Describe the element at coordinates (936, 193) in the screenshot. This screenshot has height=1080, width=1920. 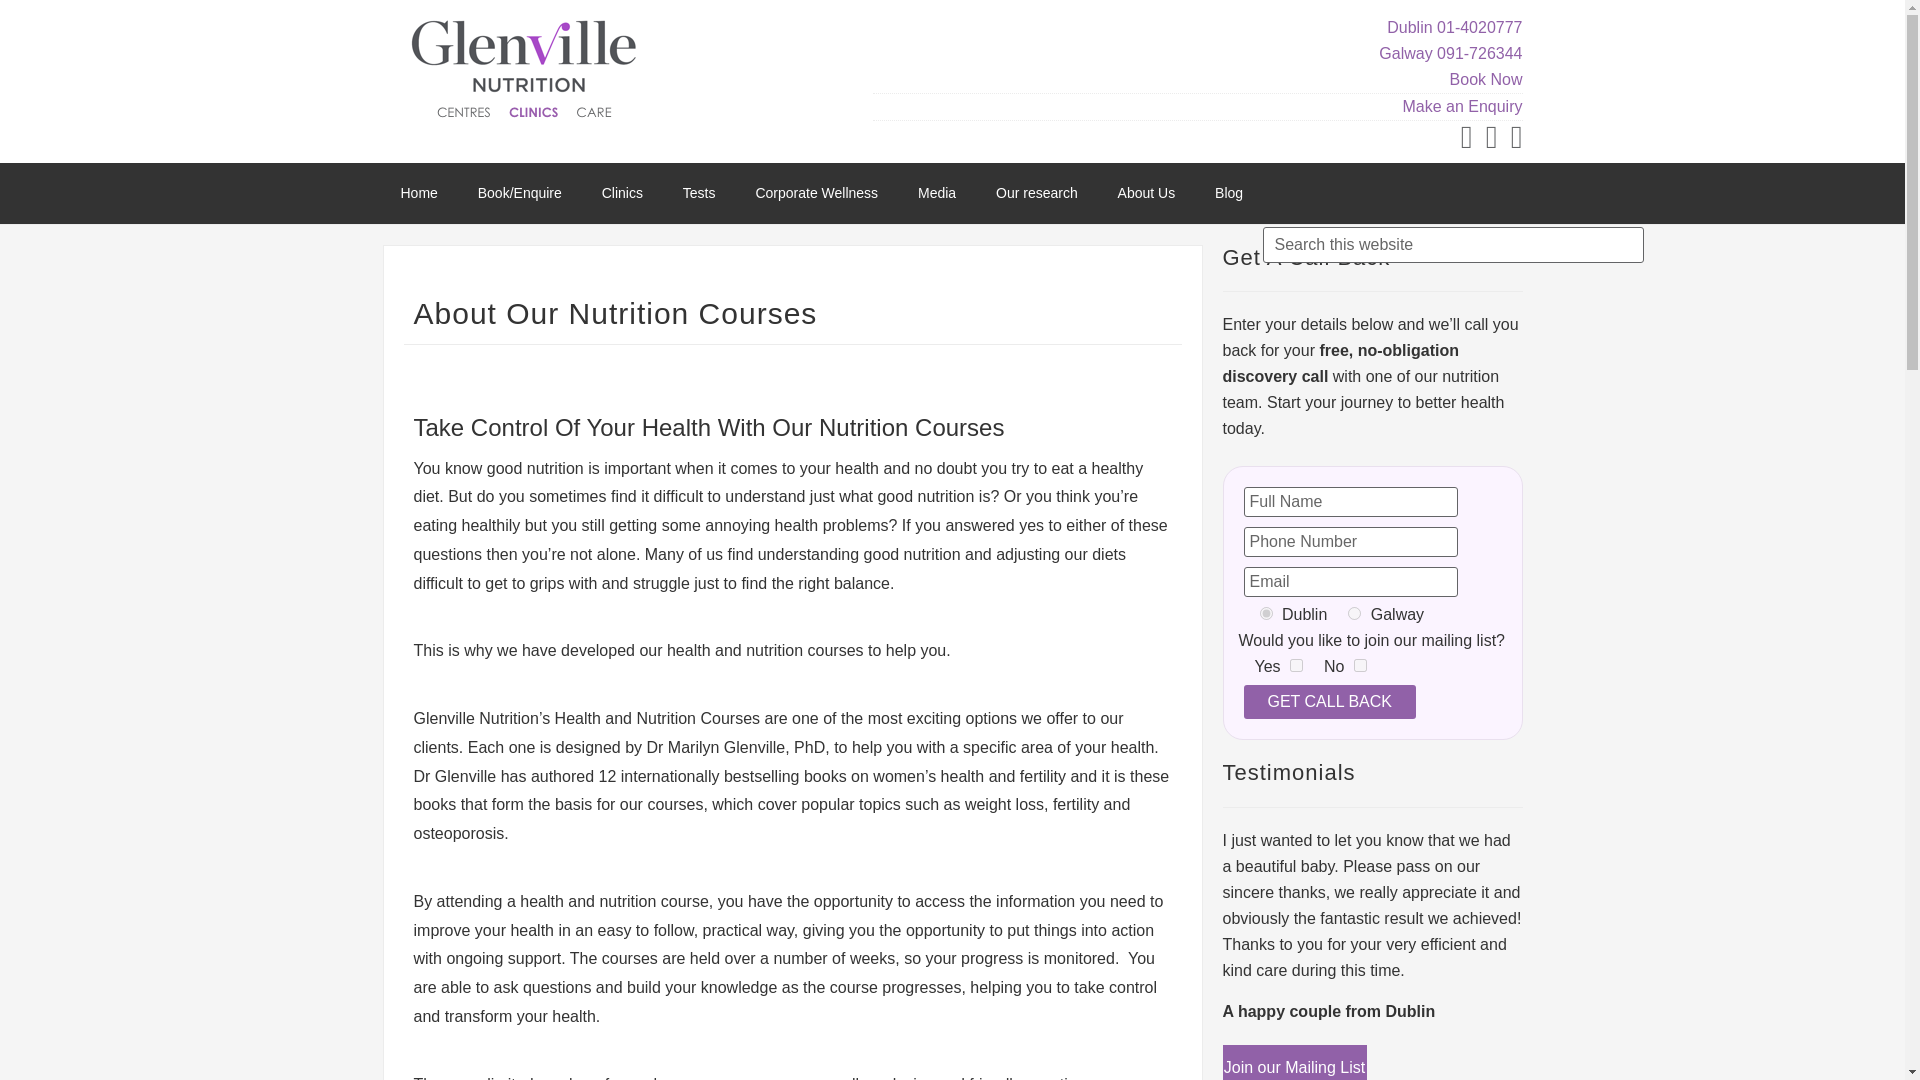
I see `Media` at that location.